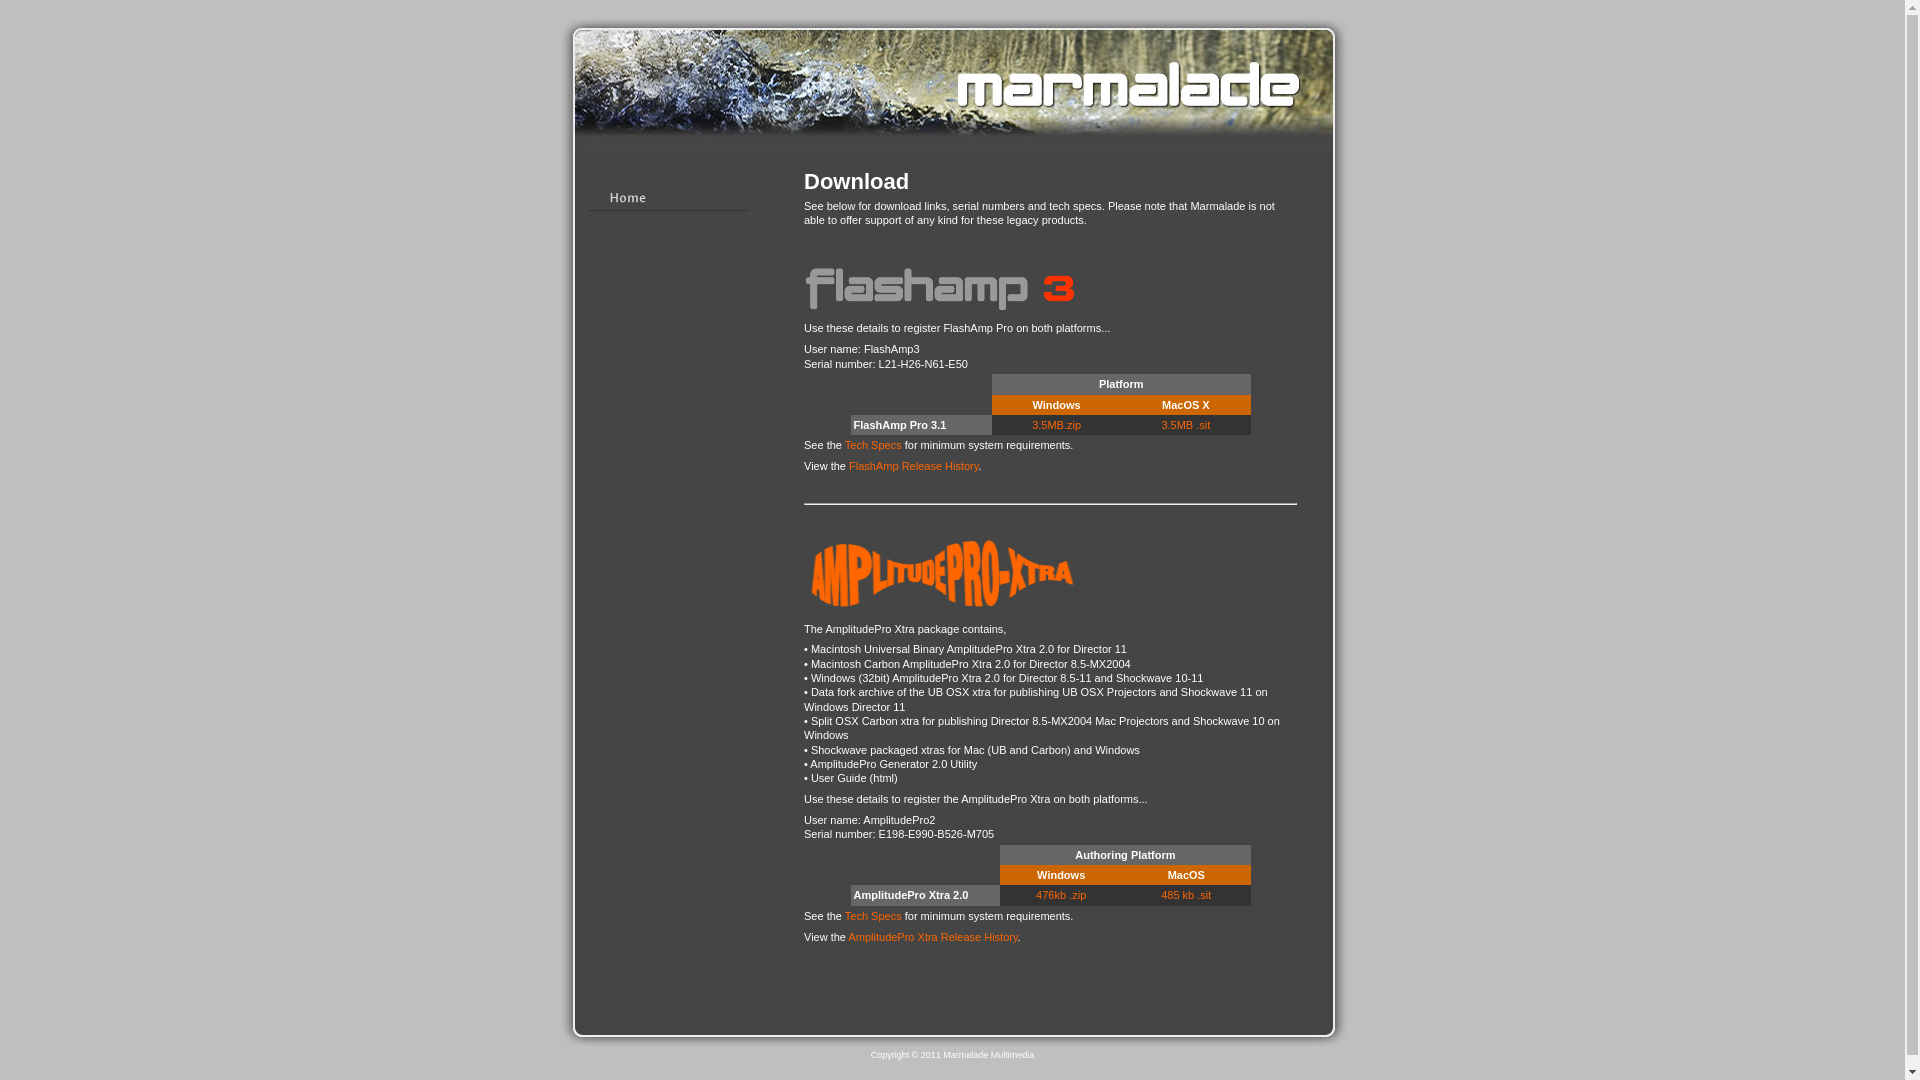 This screenshot has height=1080, width=1920. I want to click on FlashAmp Release History, so click(914, 466).